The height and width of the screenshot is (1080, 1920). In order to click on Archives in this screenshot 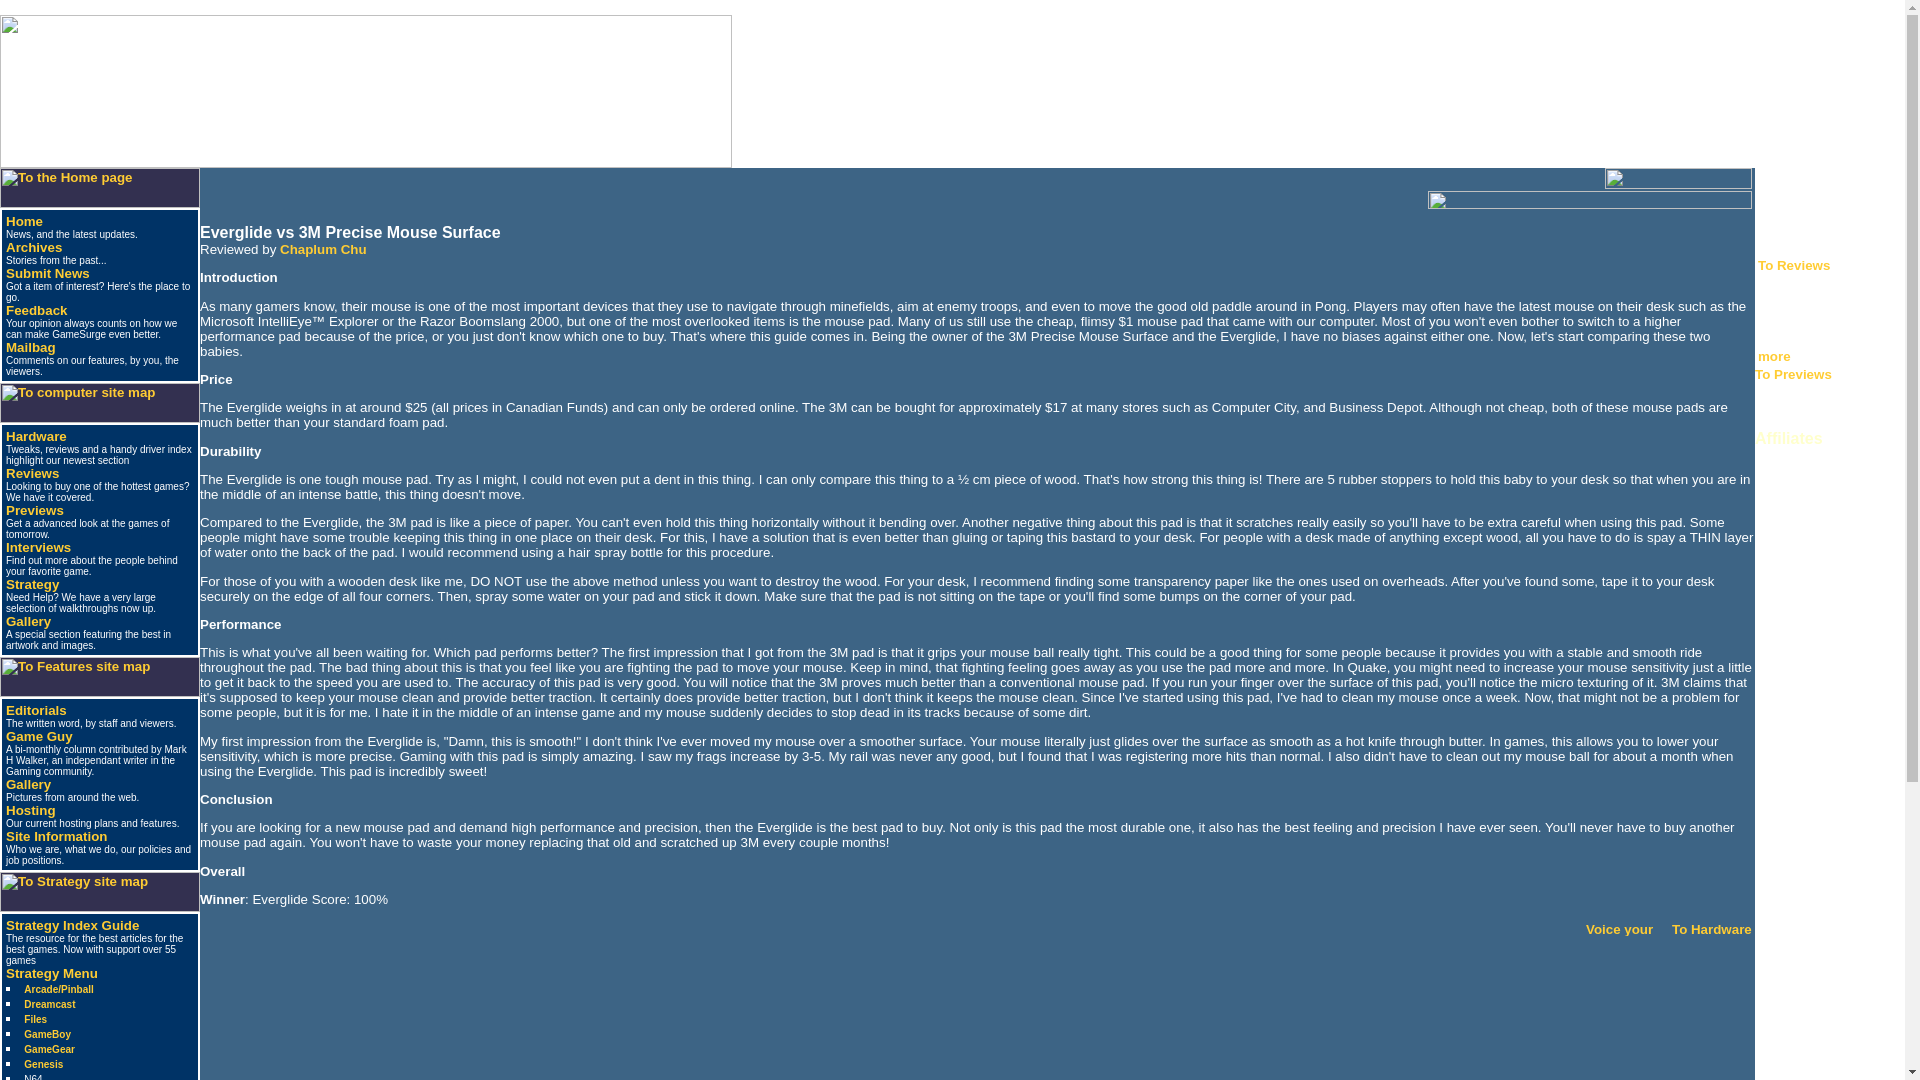, I will do `click(33, 246)`.